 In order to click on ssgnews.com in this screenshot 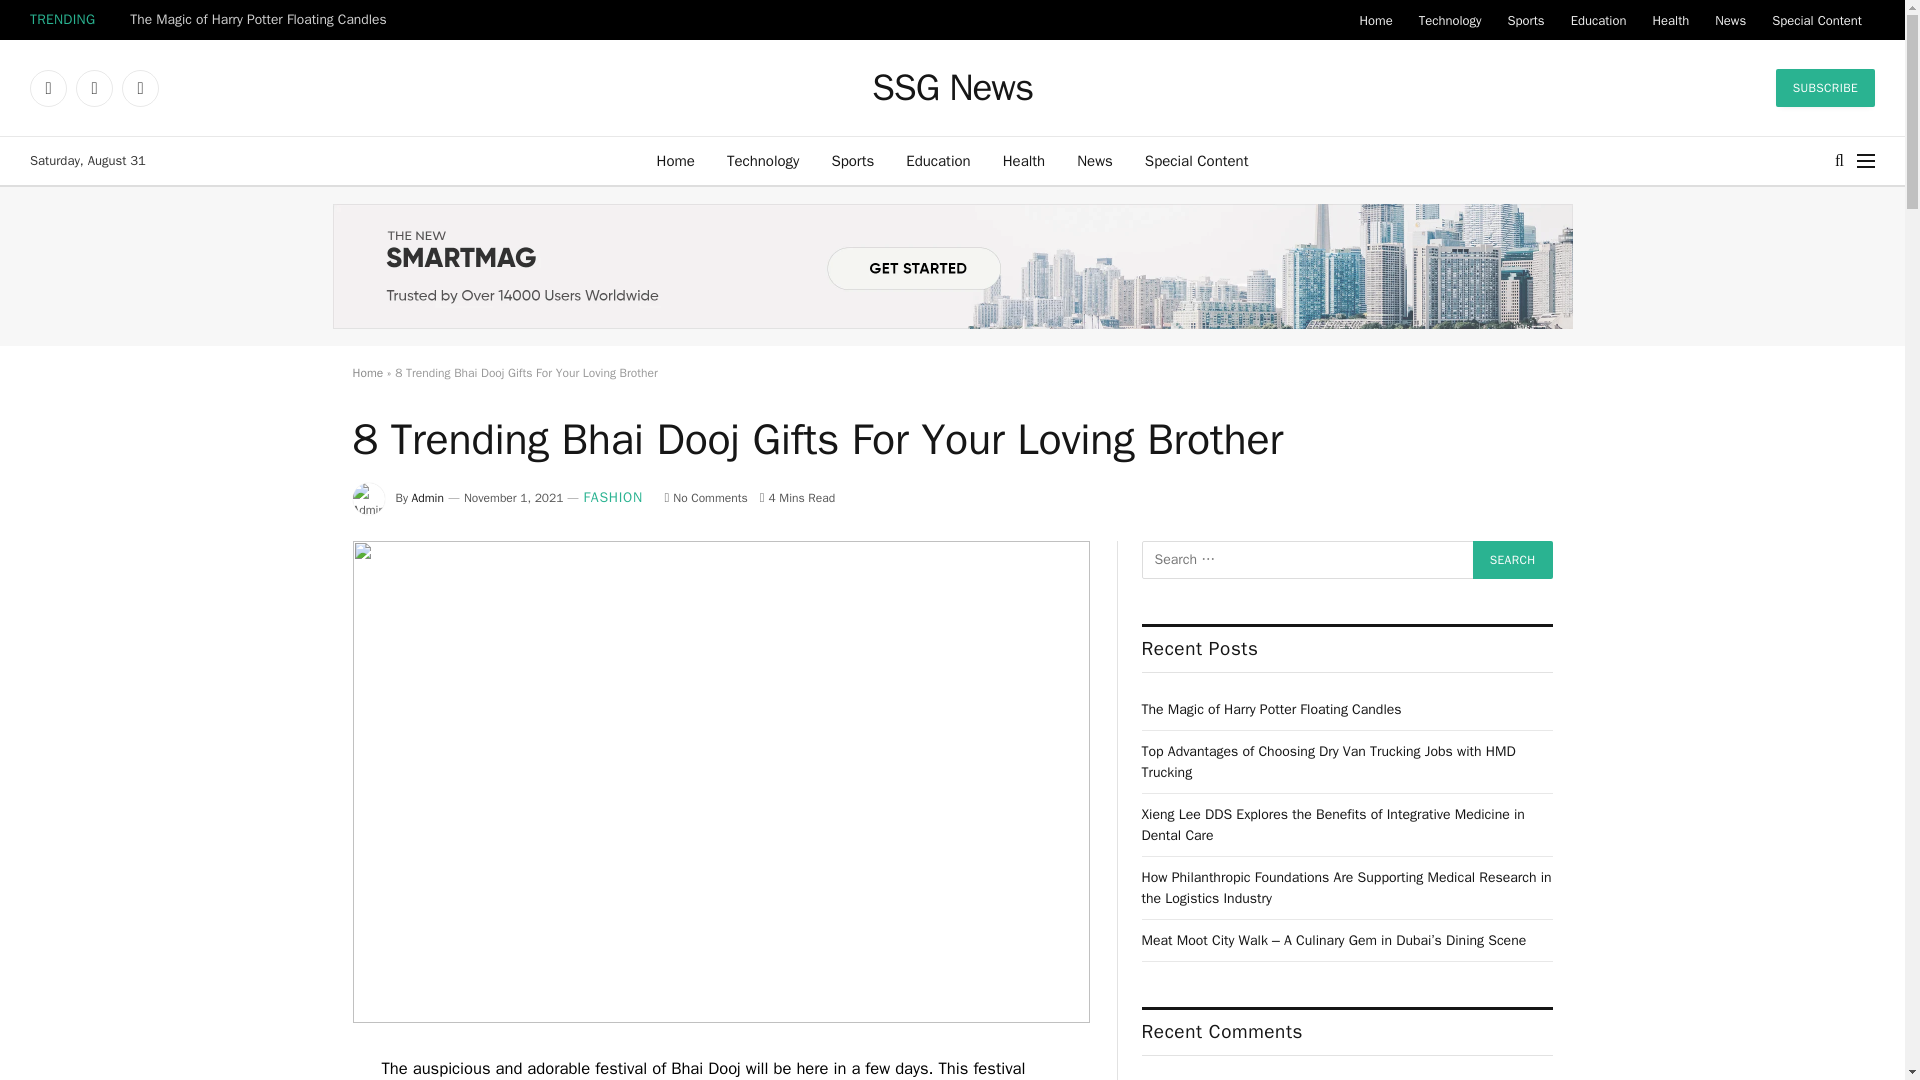, I will do `click(952, 88)`.